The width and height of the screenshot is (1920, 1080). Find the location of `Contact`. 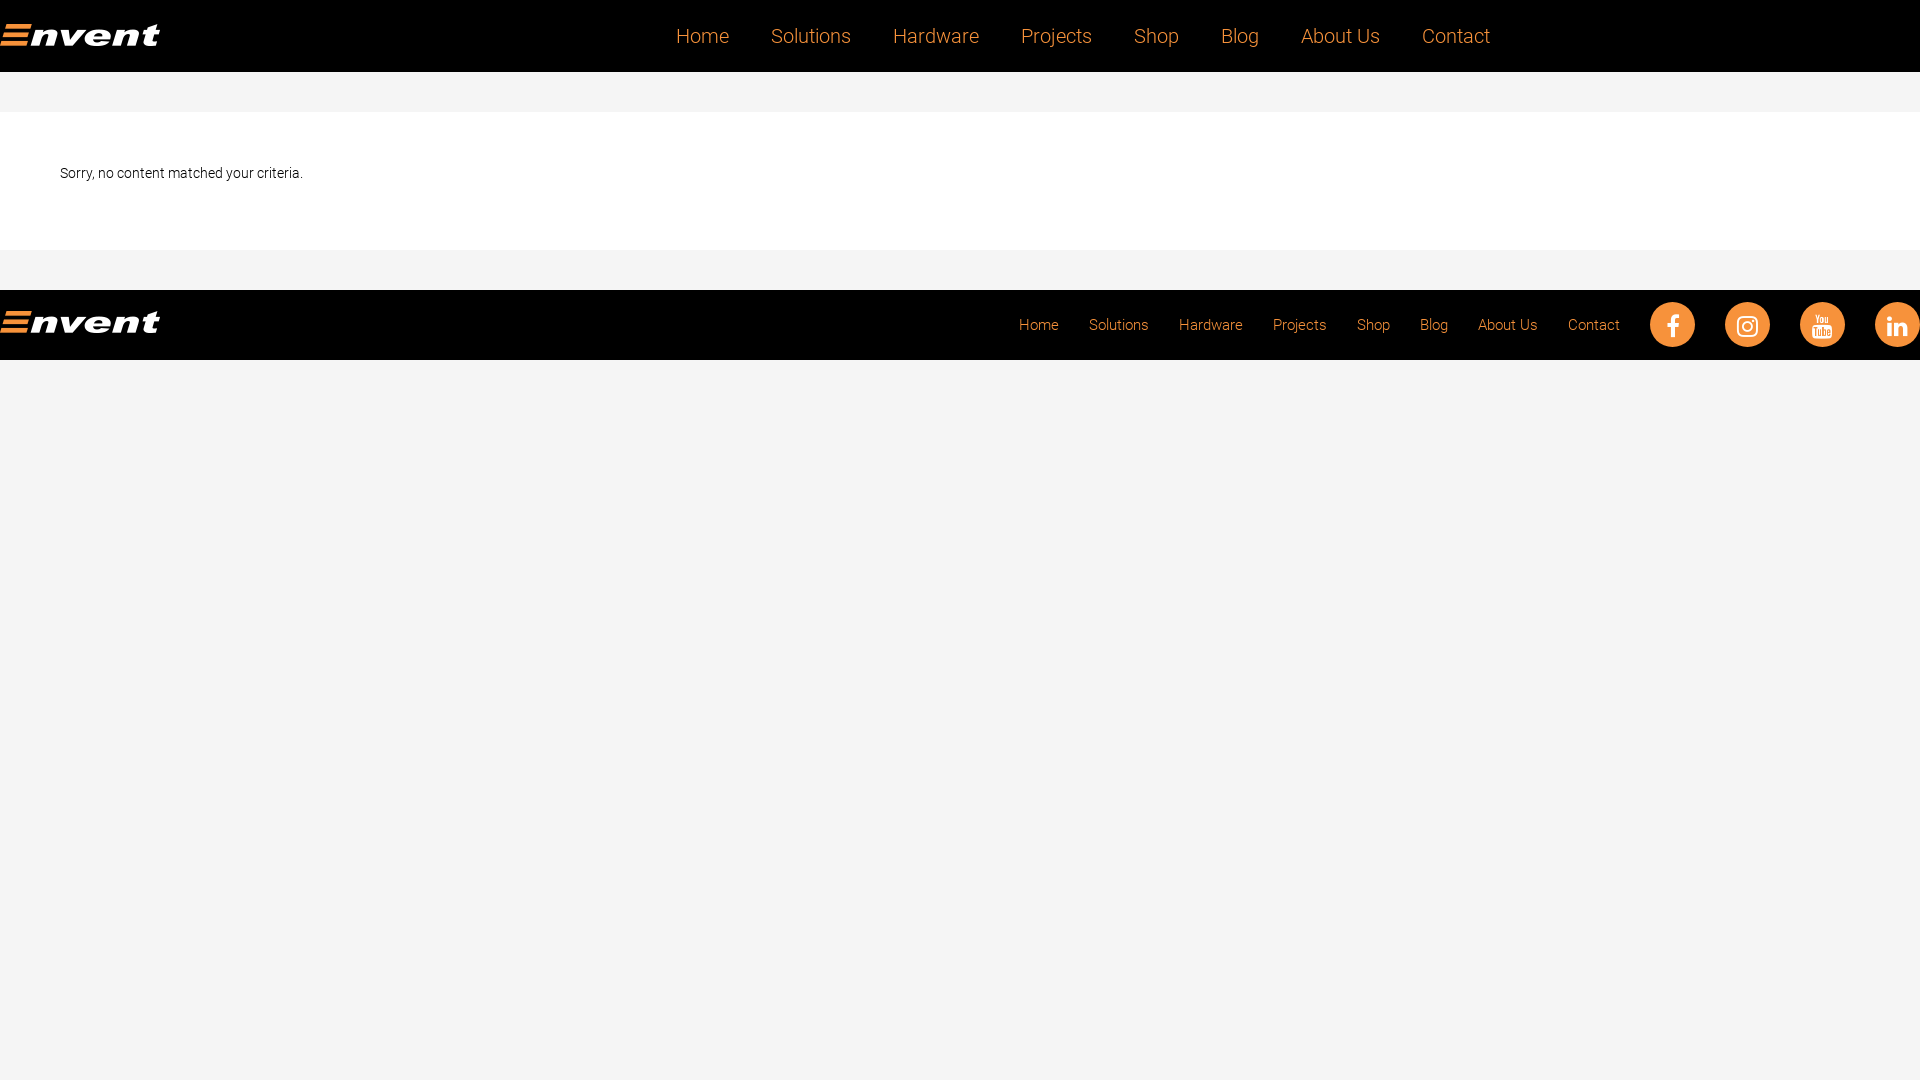

Contact is located at coordinates (1586, 325).